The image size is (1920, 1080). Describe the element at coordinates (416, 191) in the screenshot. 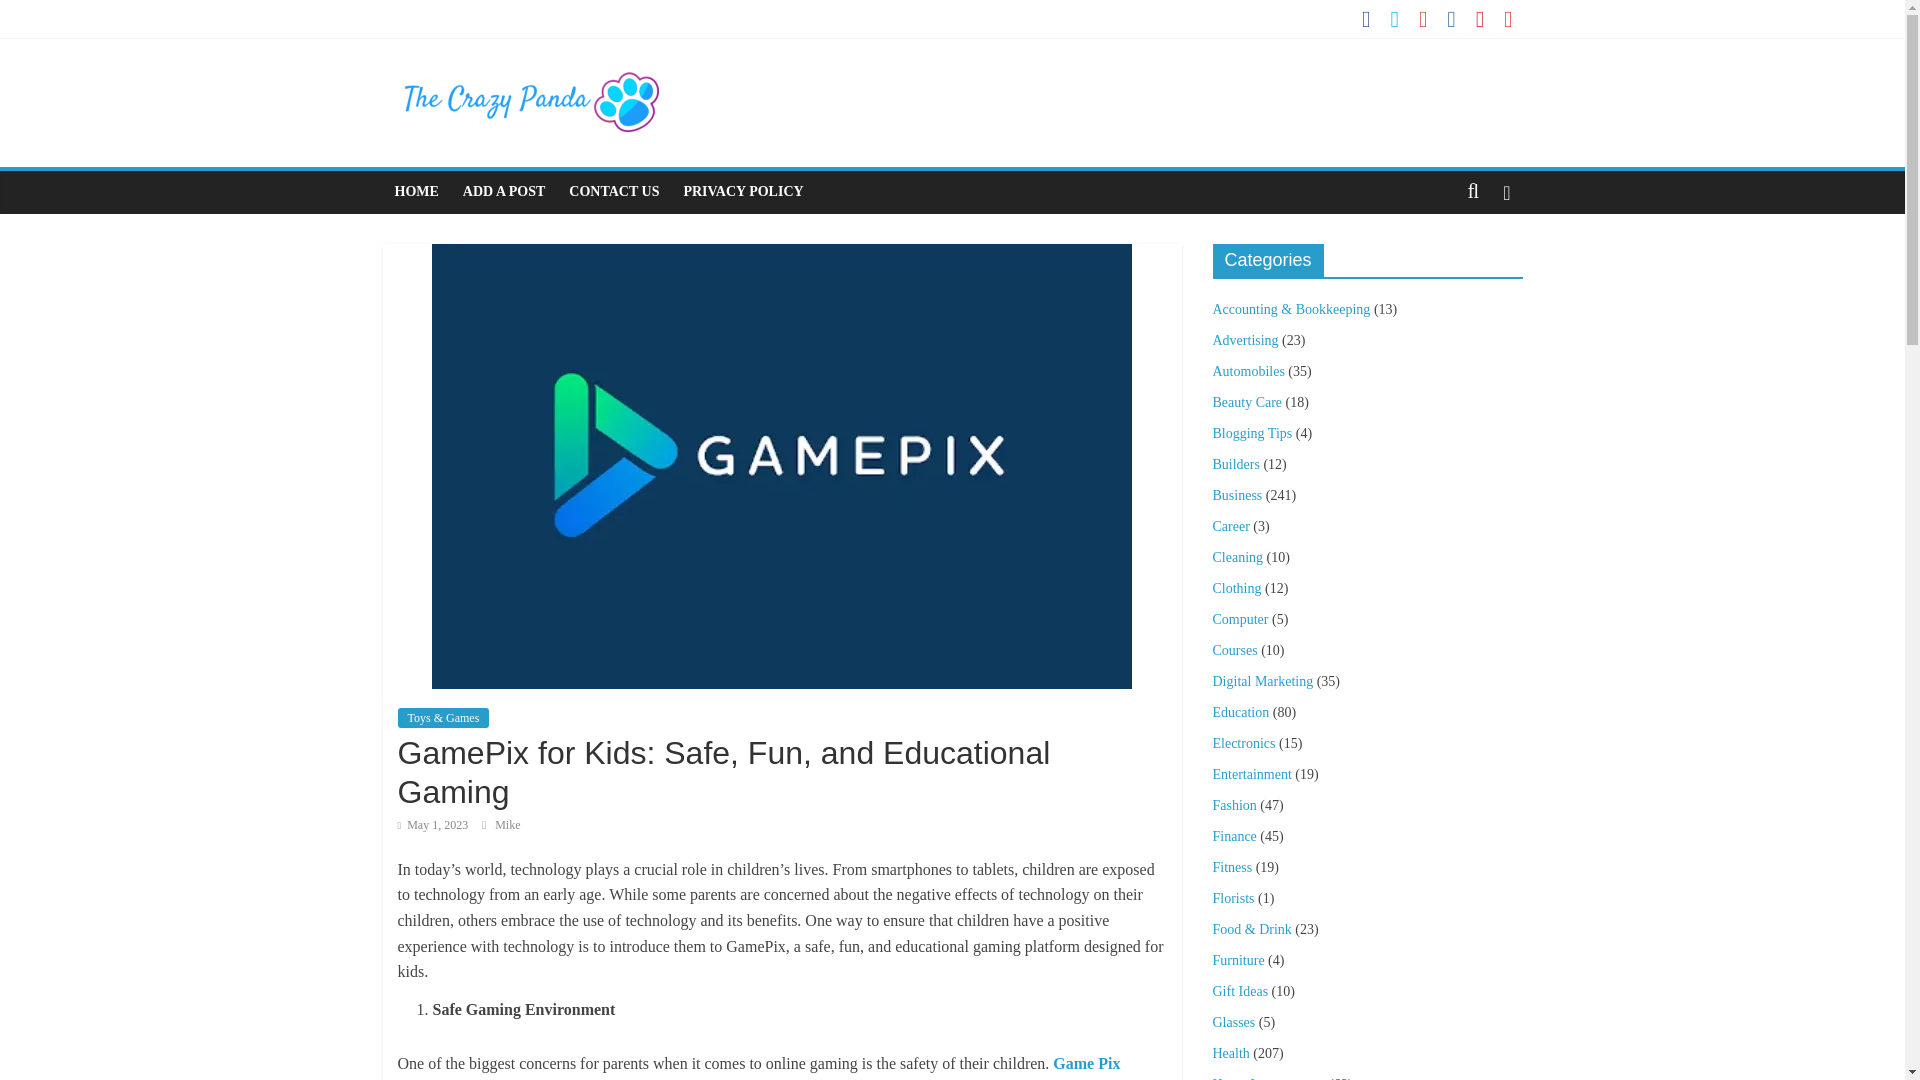

I see `HOME` at that location.